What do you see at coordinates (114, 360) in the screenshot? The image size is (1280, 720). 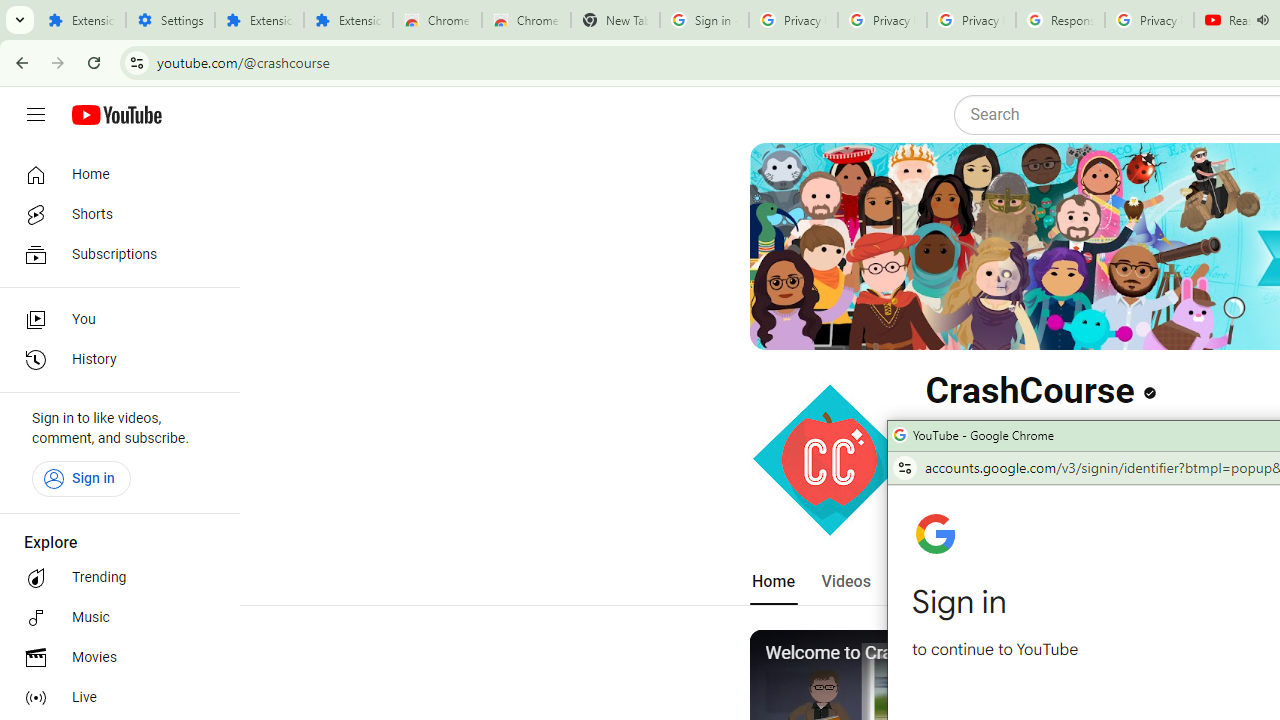 I see `History` at bounding box center [114, 360].